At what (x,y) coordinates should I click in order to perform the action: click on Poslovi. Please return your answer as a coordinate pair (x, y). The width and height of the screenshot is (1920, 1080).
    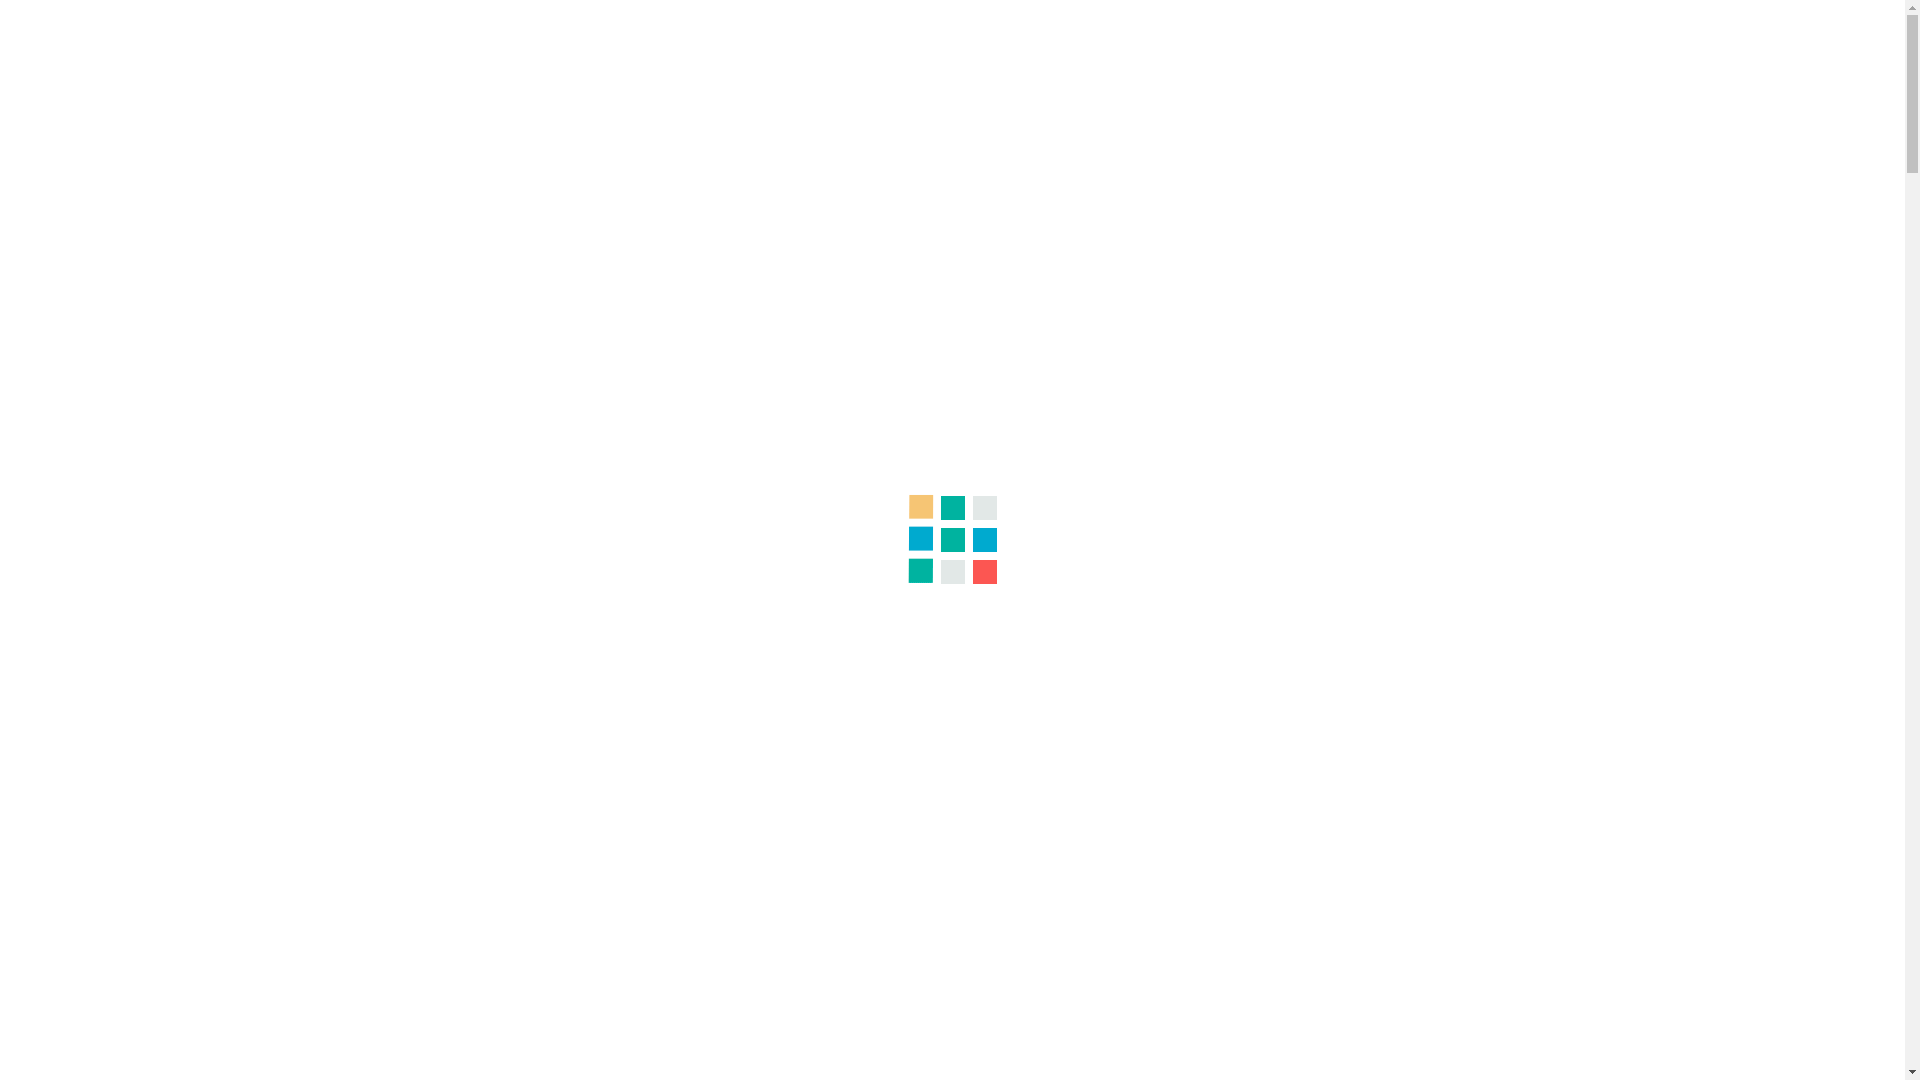
    Looking at the image, I should click on (273, 25).